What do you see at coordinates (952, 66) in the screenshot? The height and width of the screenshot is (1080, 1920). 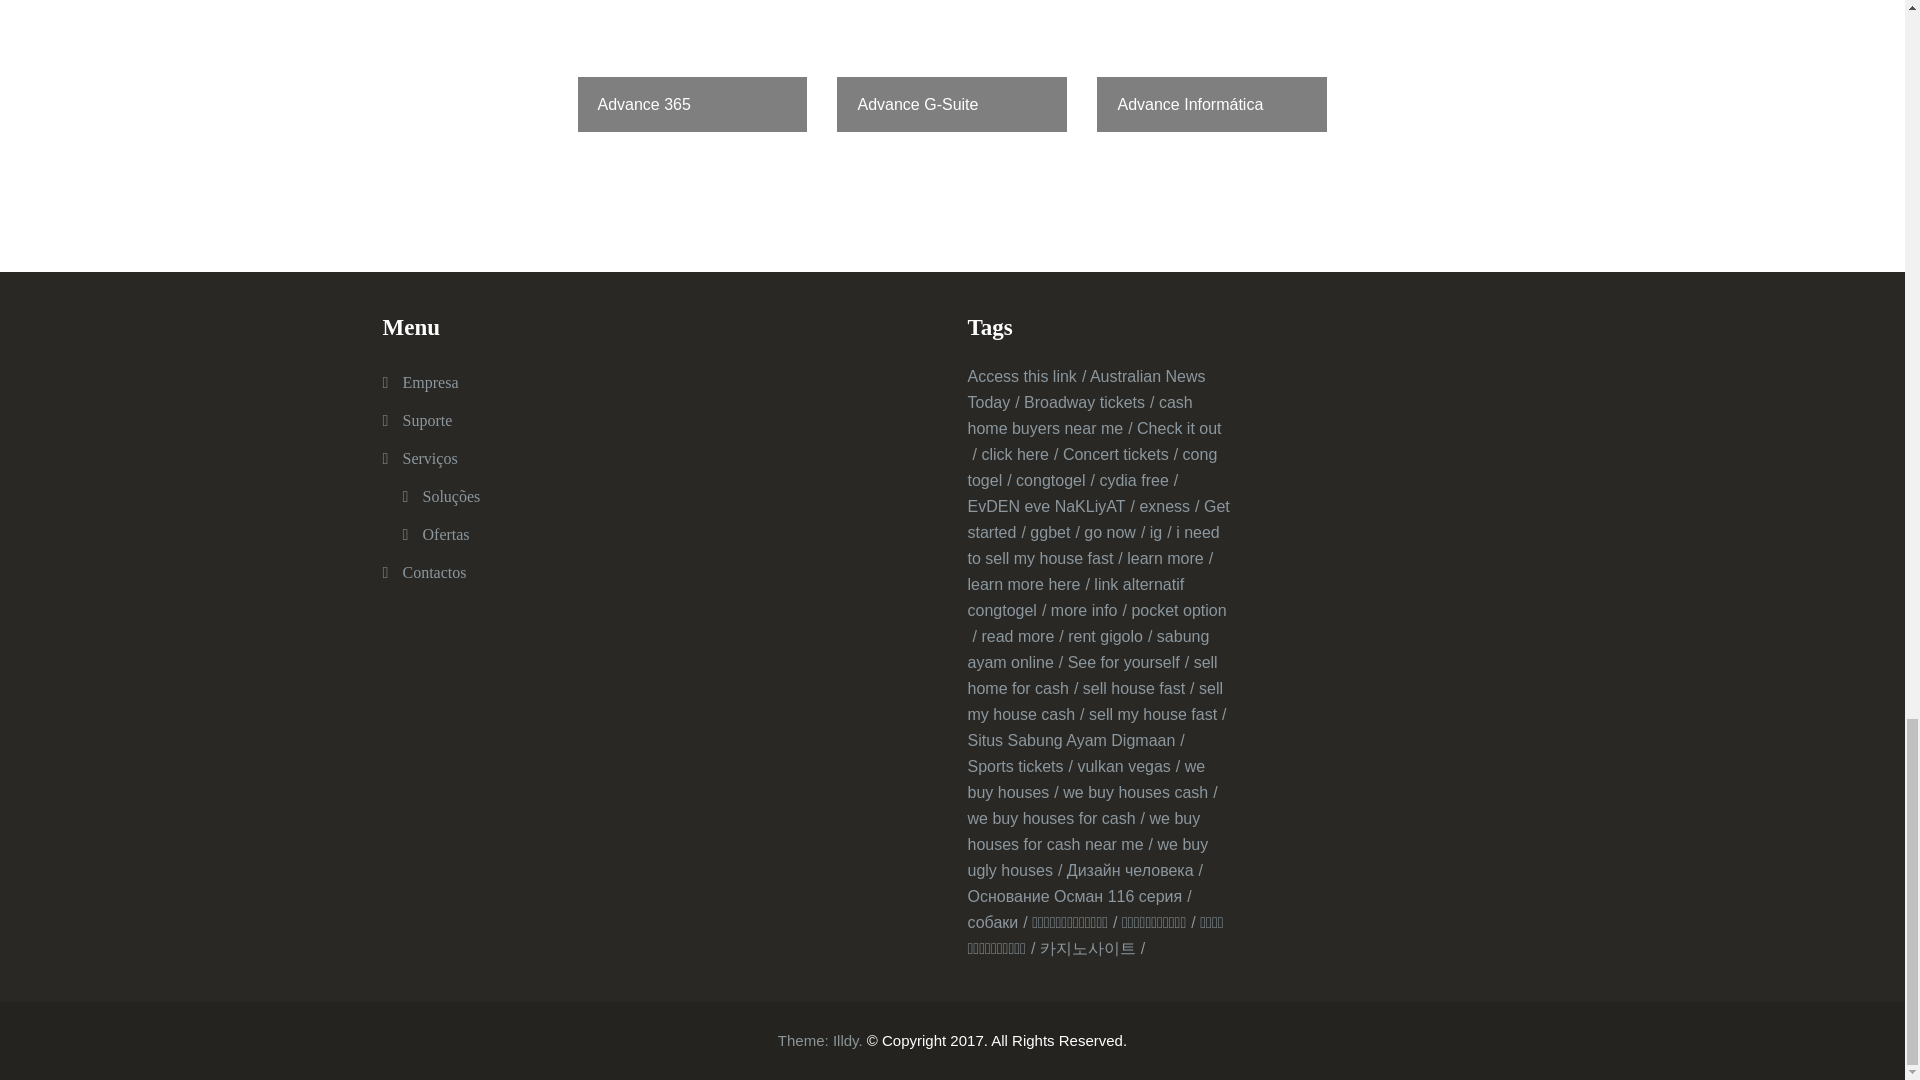 I see `Advance G-Suite` at bounding box center [952, 66].